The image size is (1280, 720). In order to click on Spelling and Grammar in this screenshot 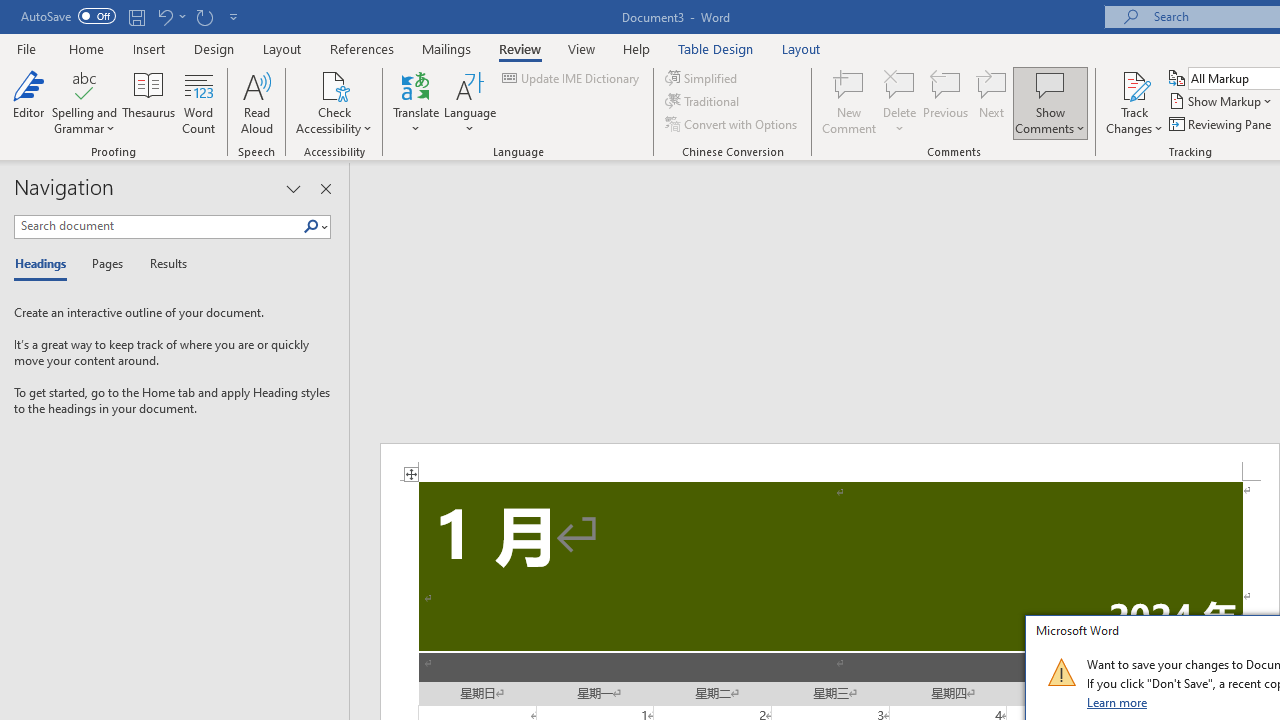, I will do `click(84, 84)`.